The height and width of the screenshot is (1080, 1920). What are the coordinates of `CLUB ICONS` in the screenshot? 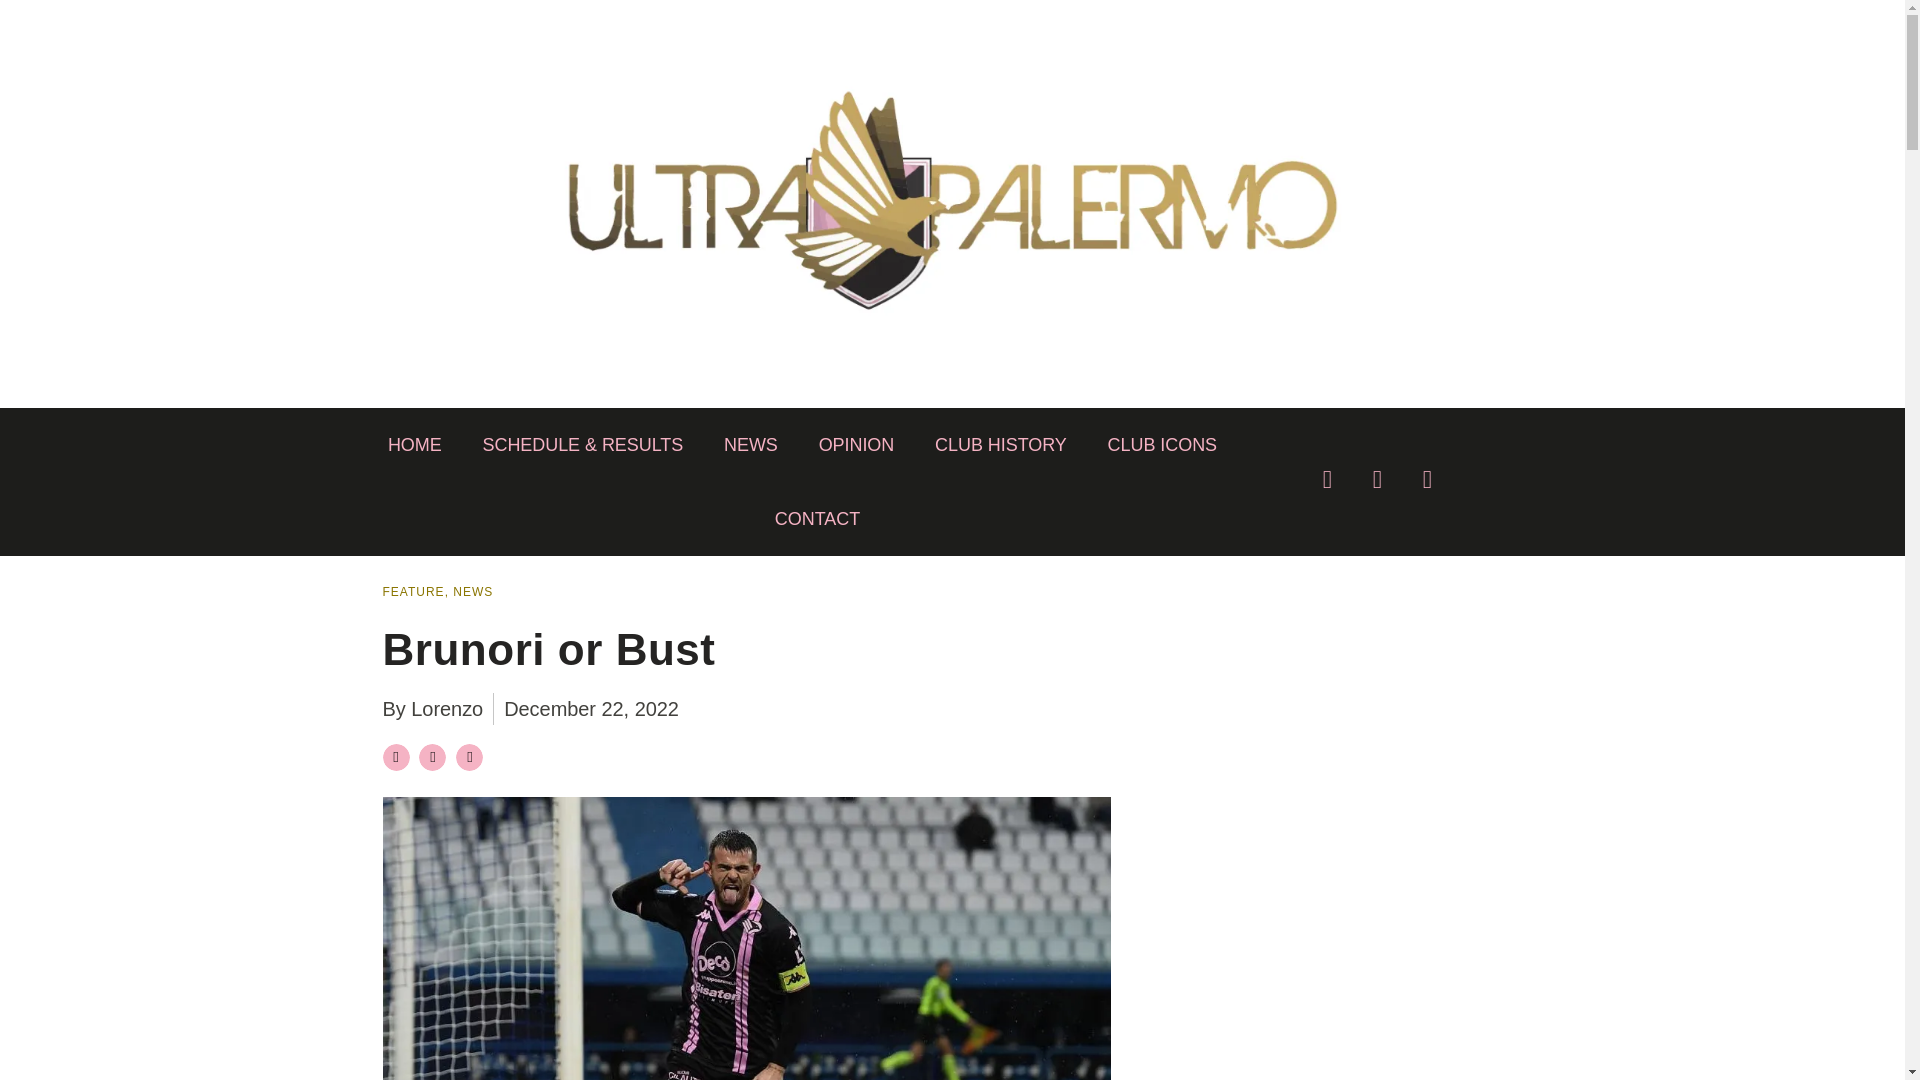 It's located at (1162, 444).